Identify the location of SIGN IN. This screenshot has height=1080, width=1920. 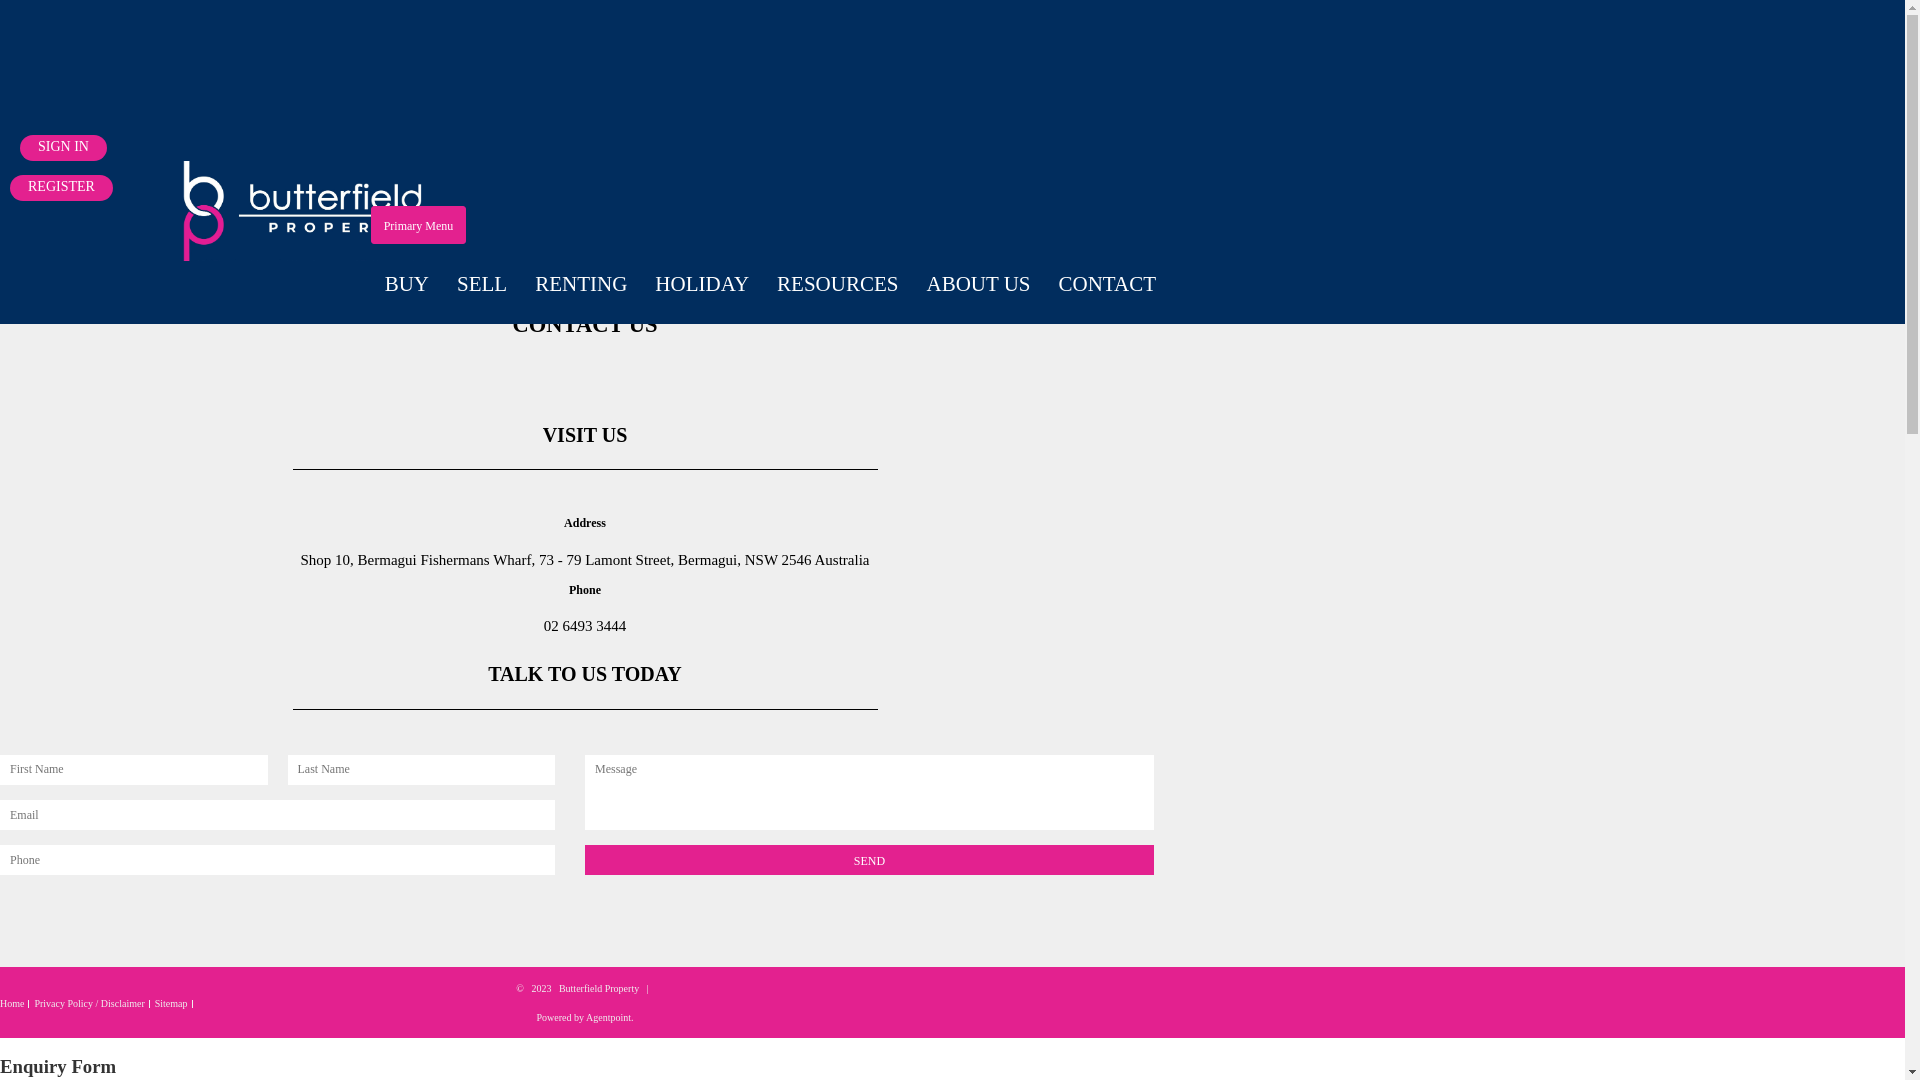
(64, 148).